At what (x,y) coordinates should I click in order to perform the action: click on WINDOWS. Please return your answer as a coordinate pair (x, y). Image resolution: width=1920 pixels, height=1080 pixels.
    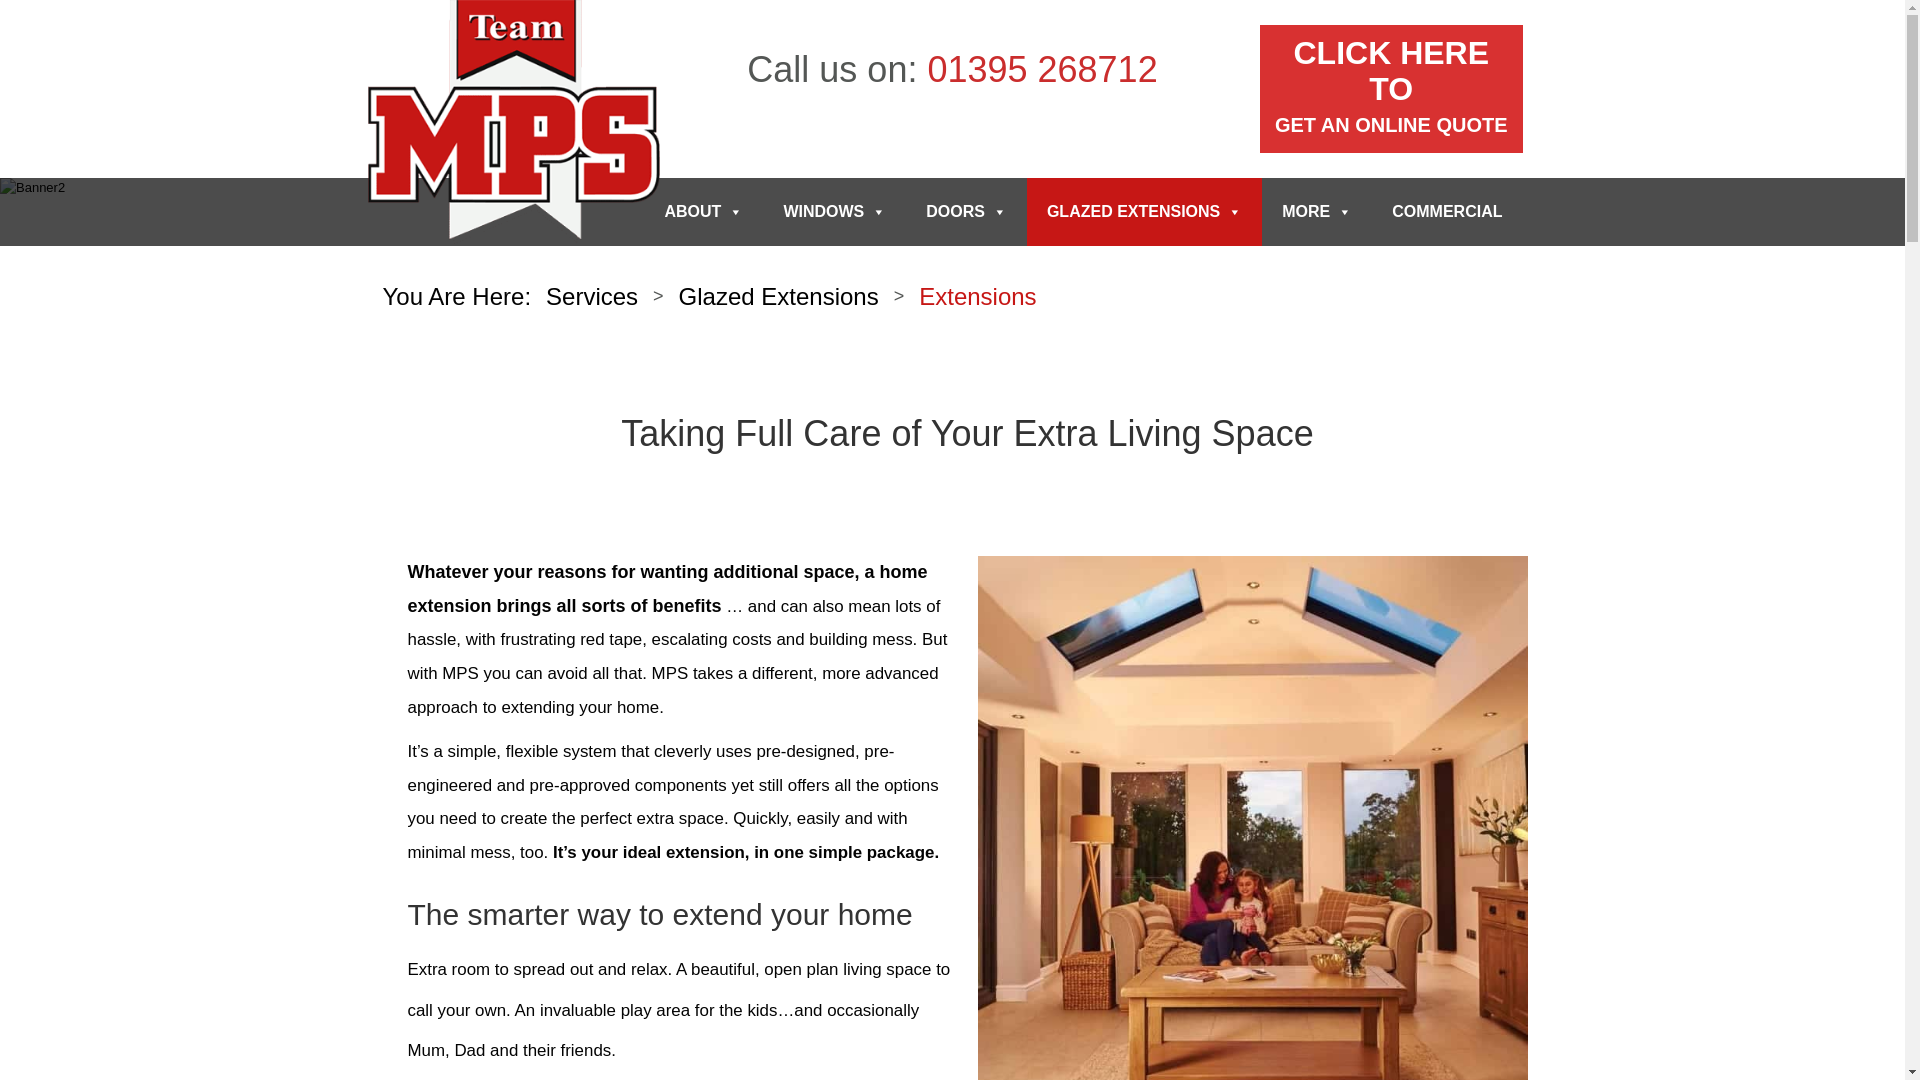
    Looking at the image, I should click on (1042, 68).